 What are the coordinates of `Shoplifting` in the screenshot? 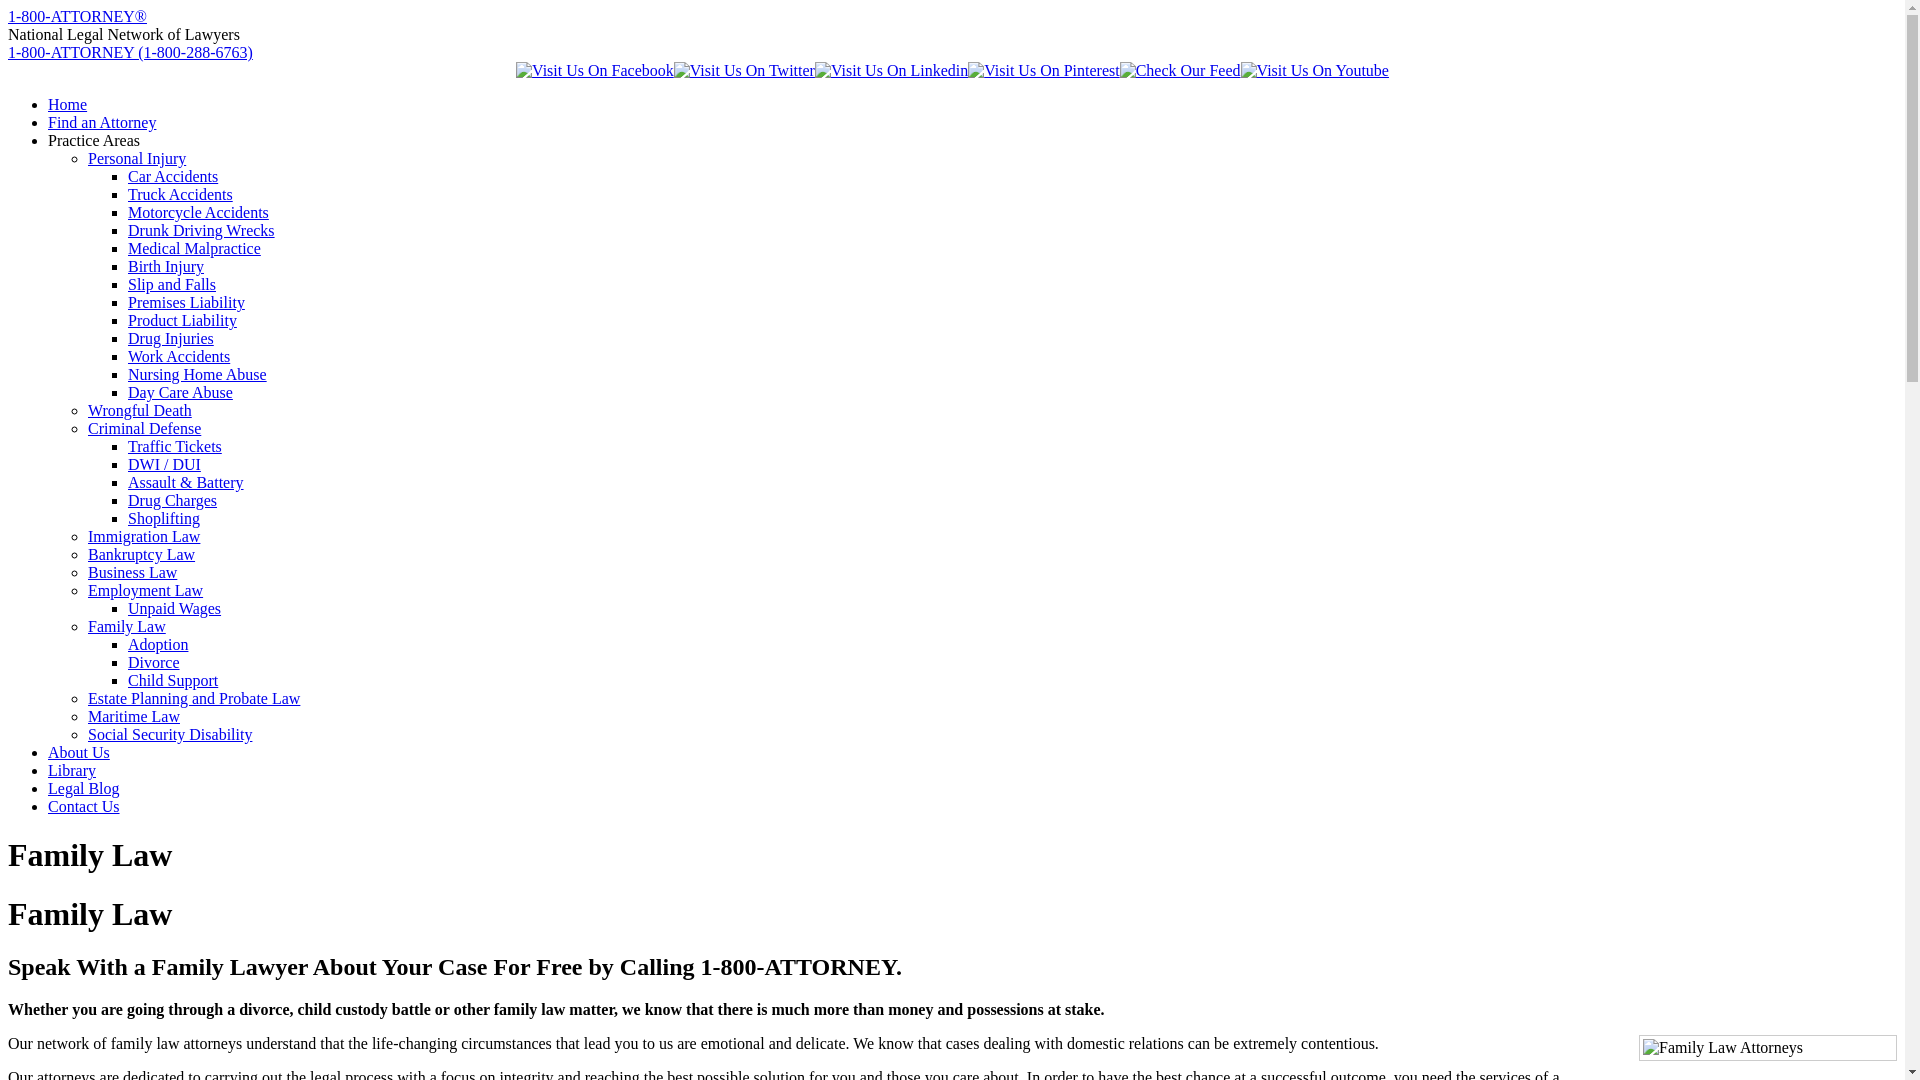 It's located at (164, 518).